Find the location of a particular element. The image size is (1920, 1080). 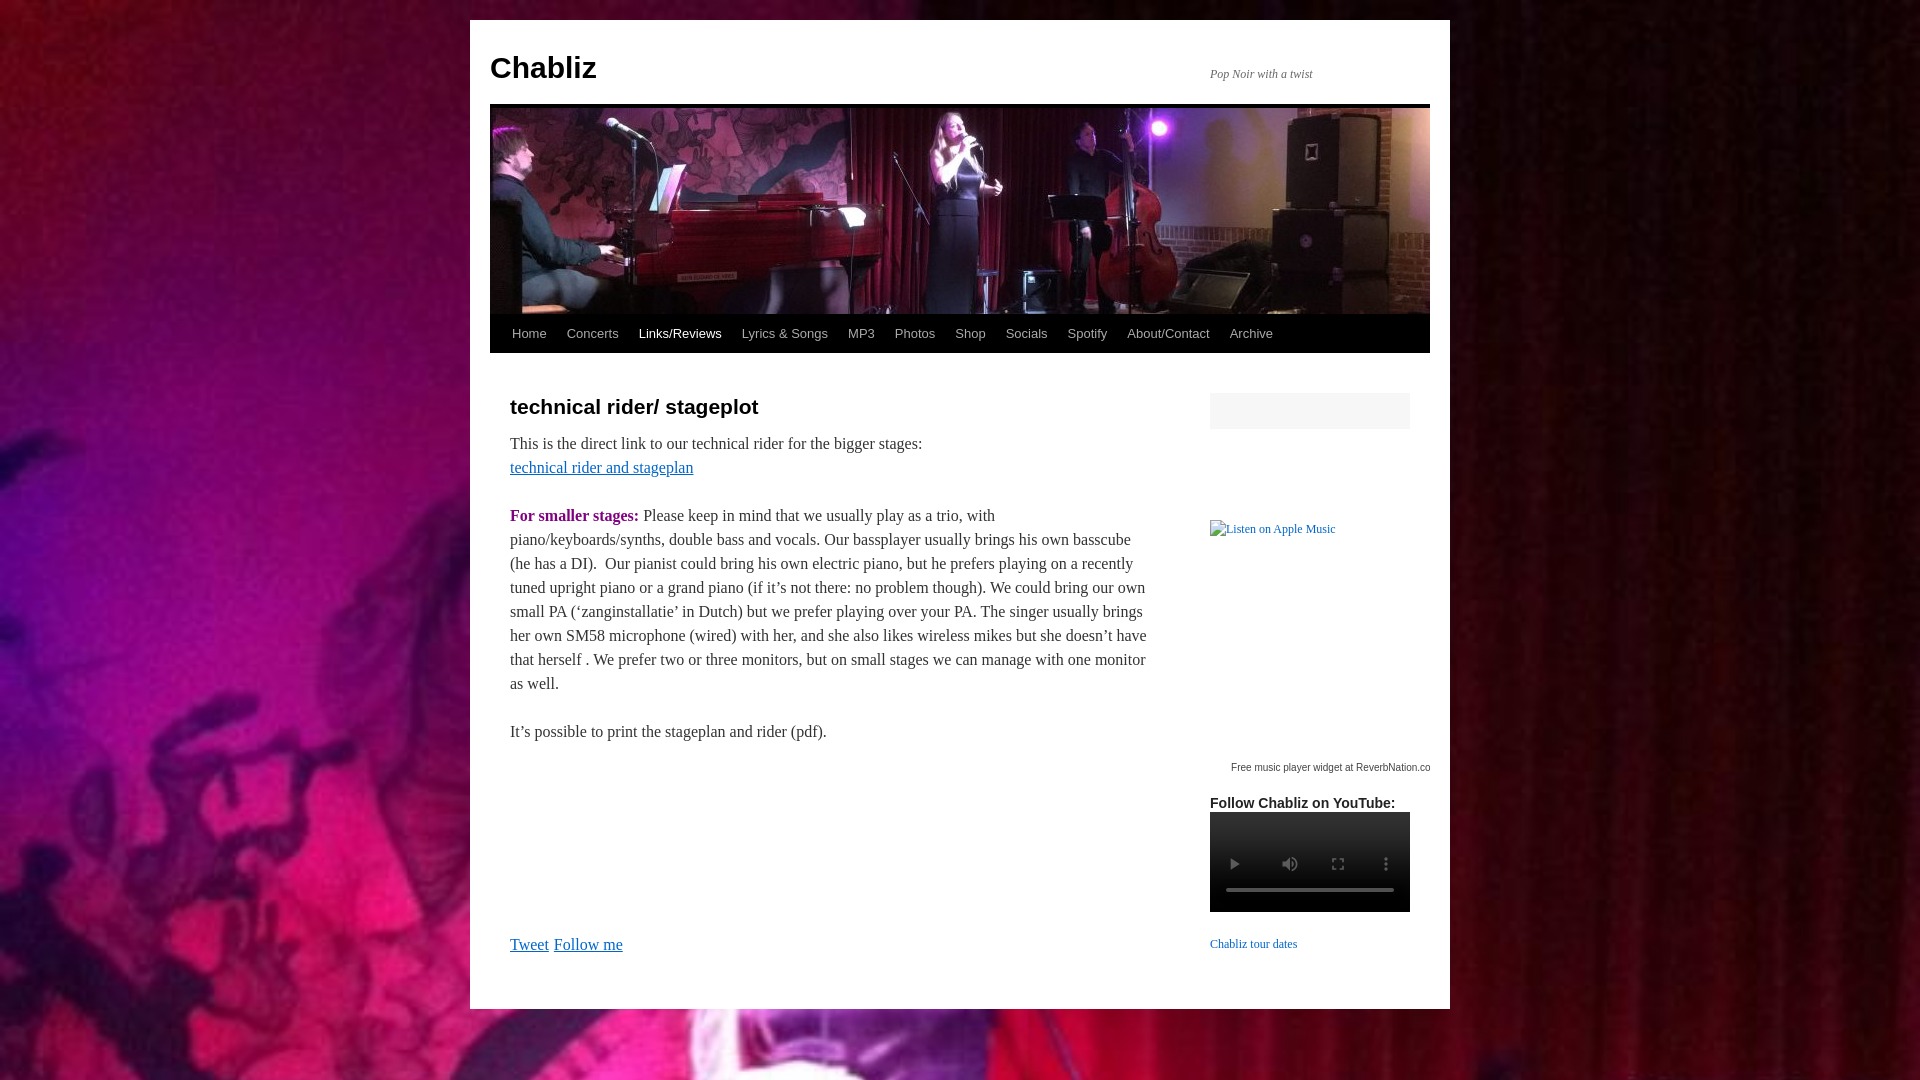

Concerts is located at coordinates (592, 334).